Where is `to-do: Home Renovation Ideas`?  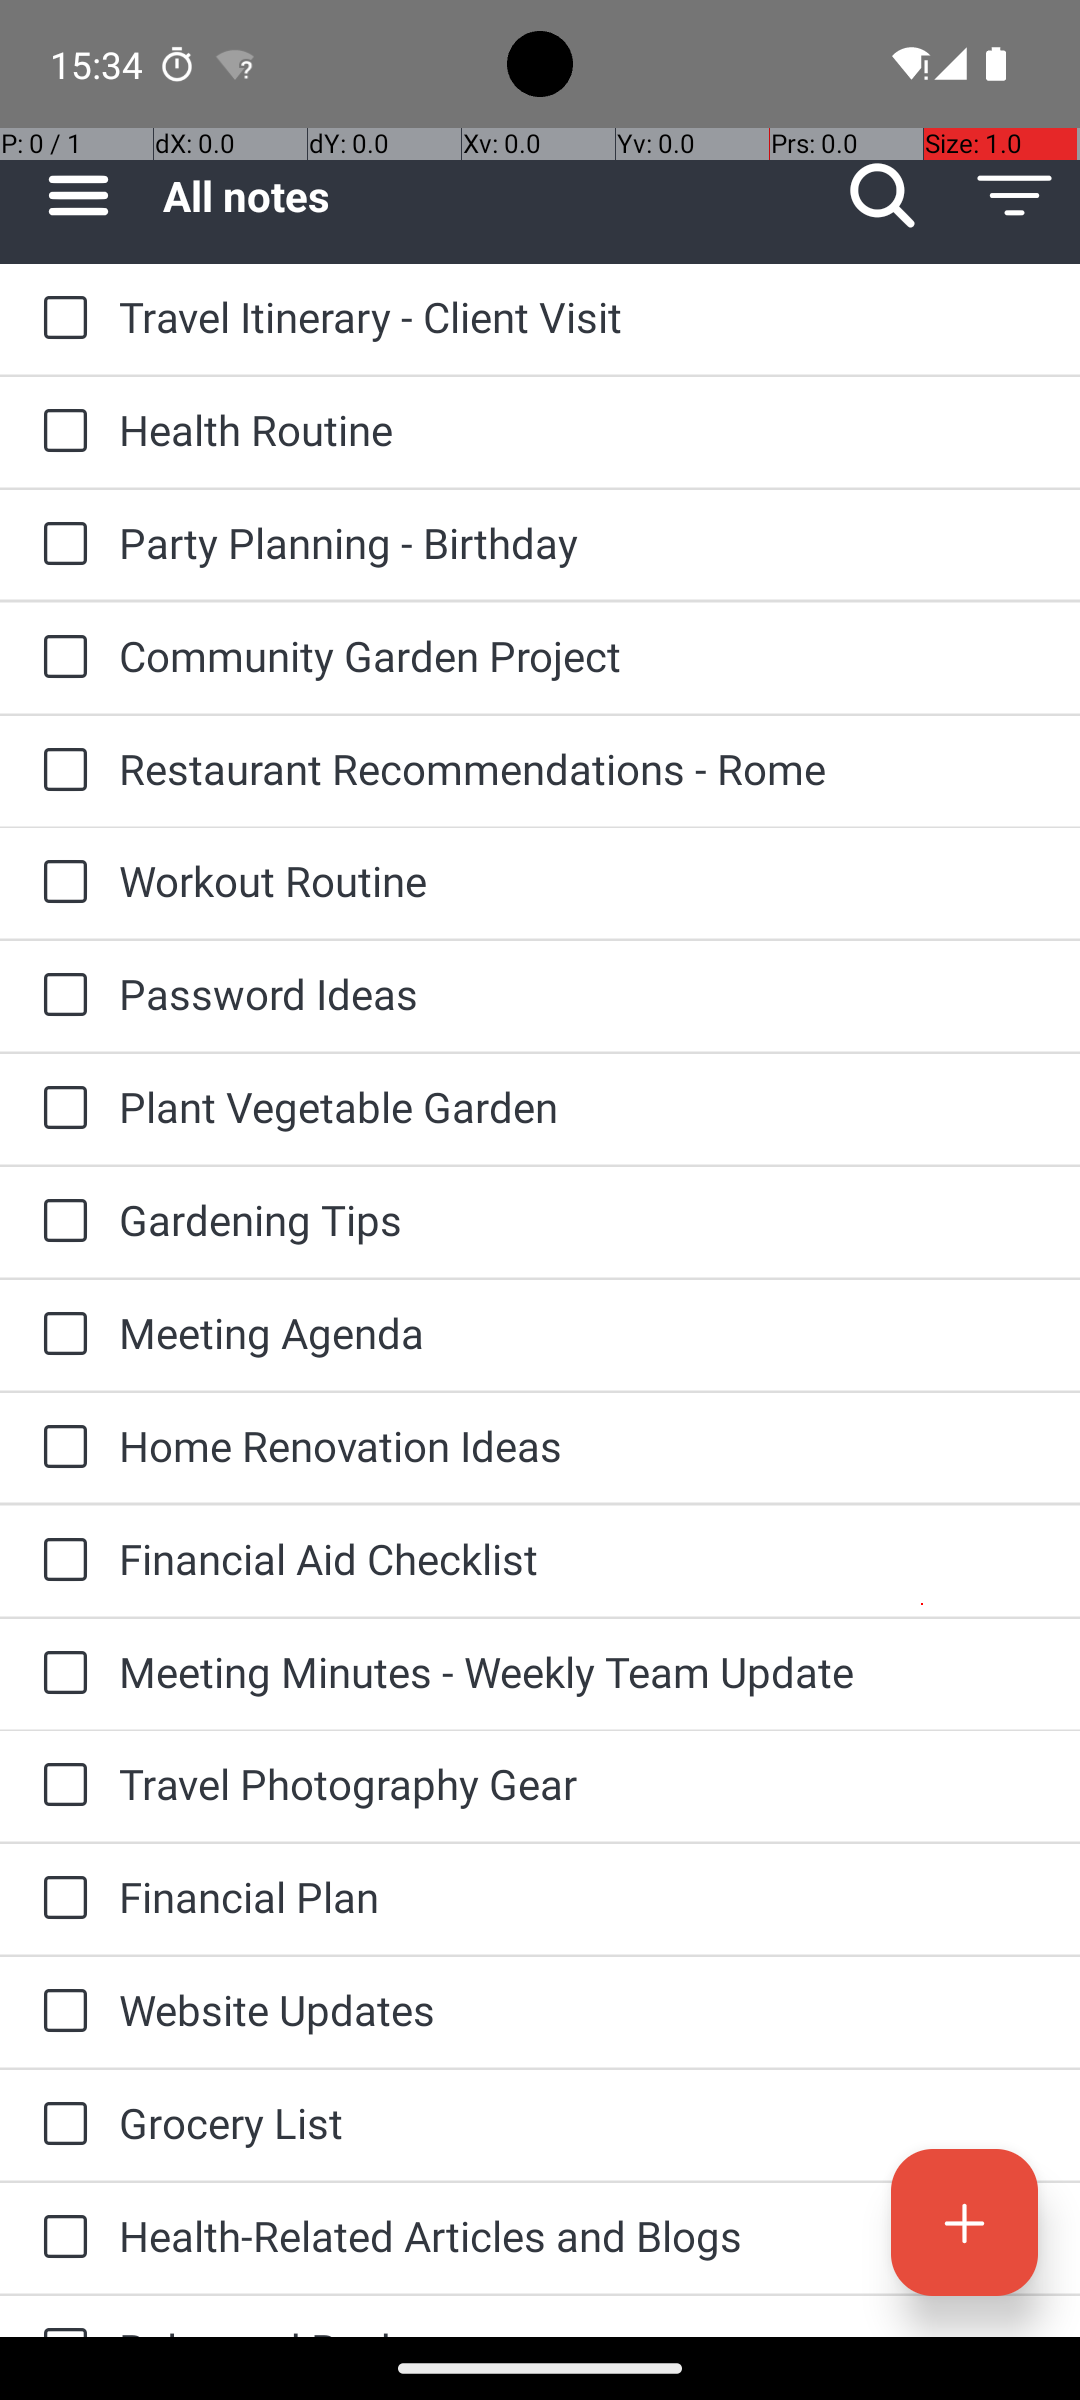
to-do: Home Renovation Ideas is located at coordinates (60, 1448).